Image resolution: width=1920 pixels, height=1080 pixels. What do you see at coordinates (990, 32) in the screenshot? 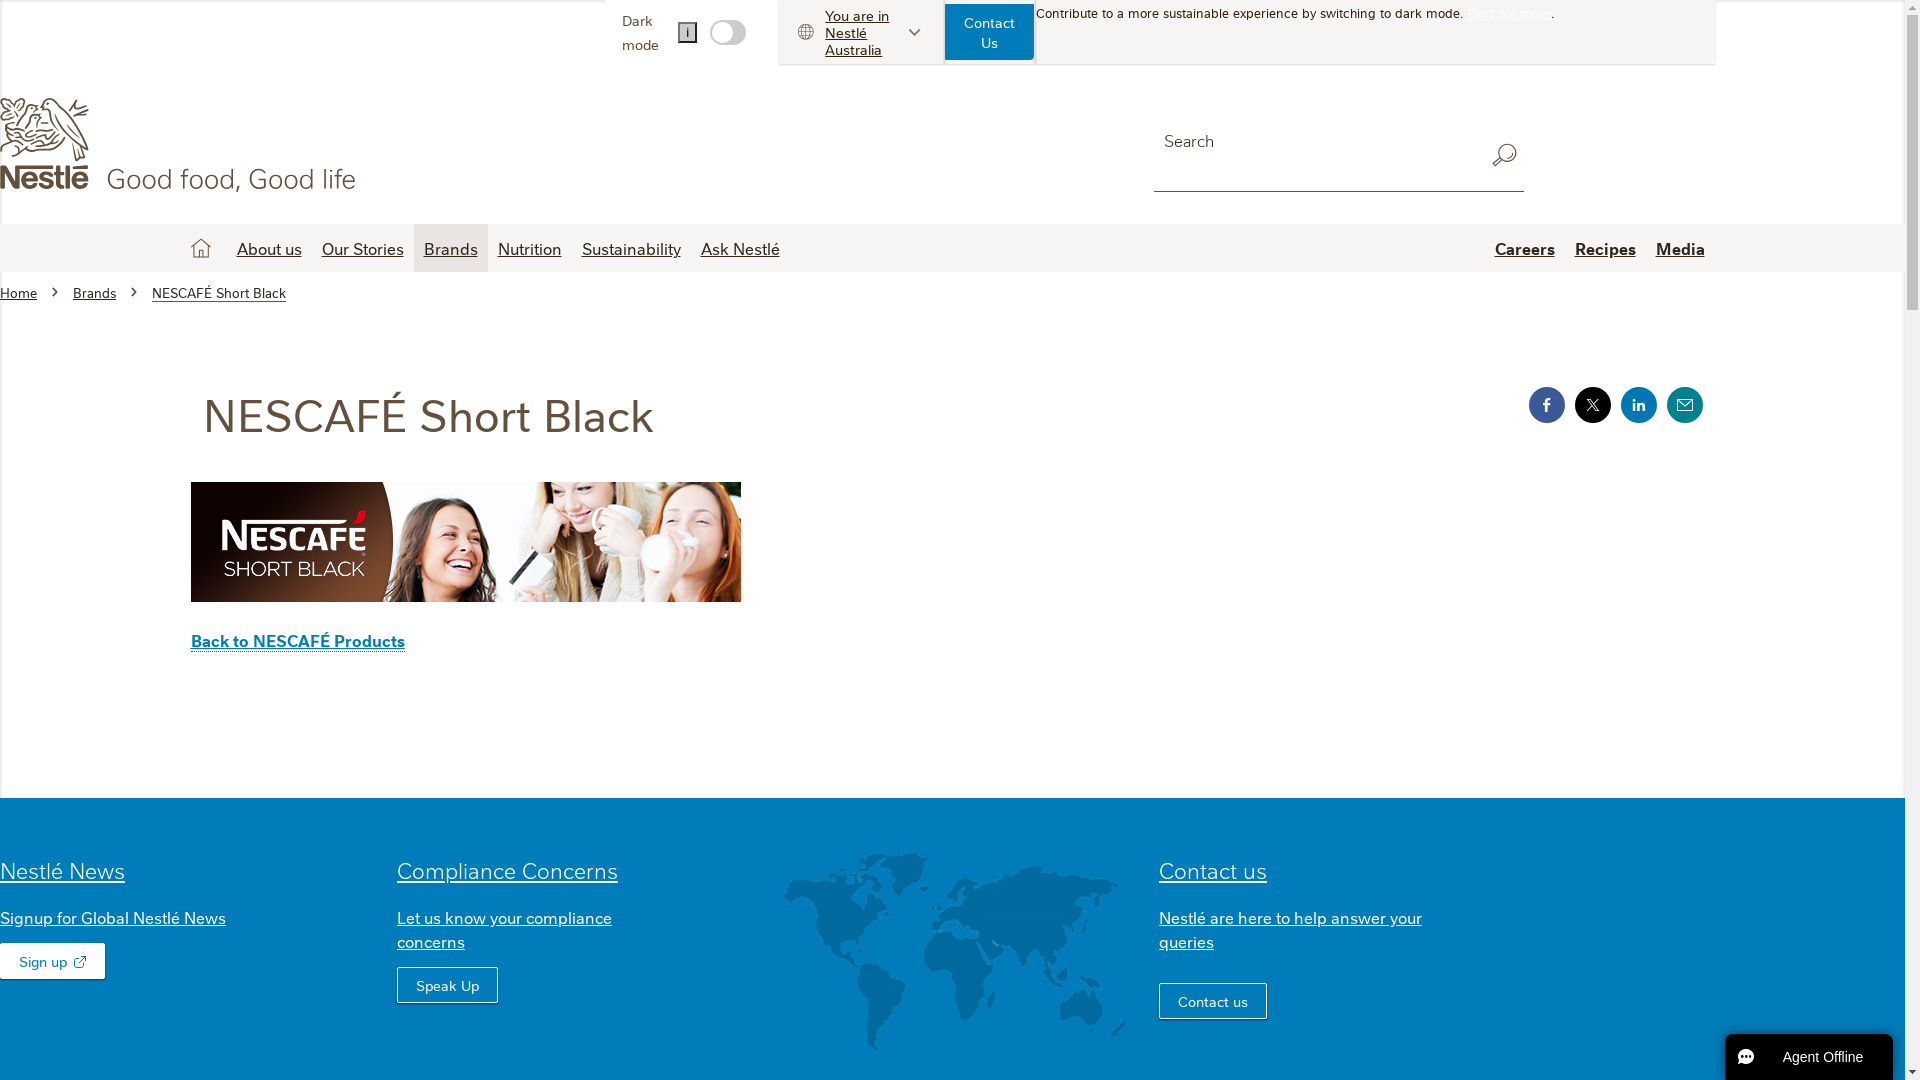
I see `Contact Us` at bounding box center [990, 32].